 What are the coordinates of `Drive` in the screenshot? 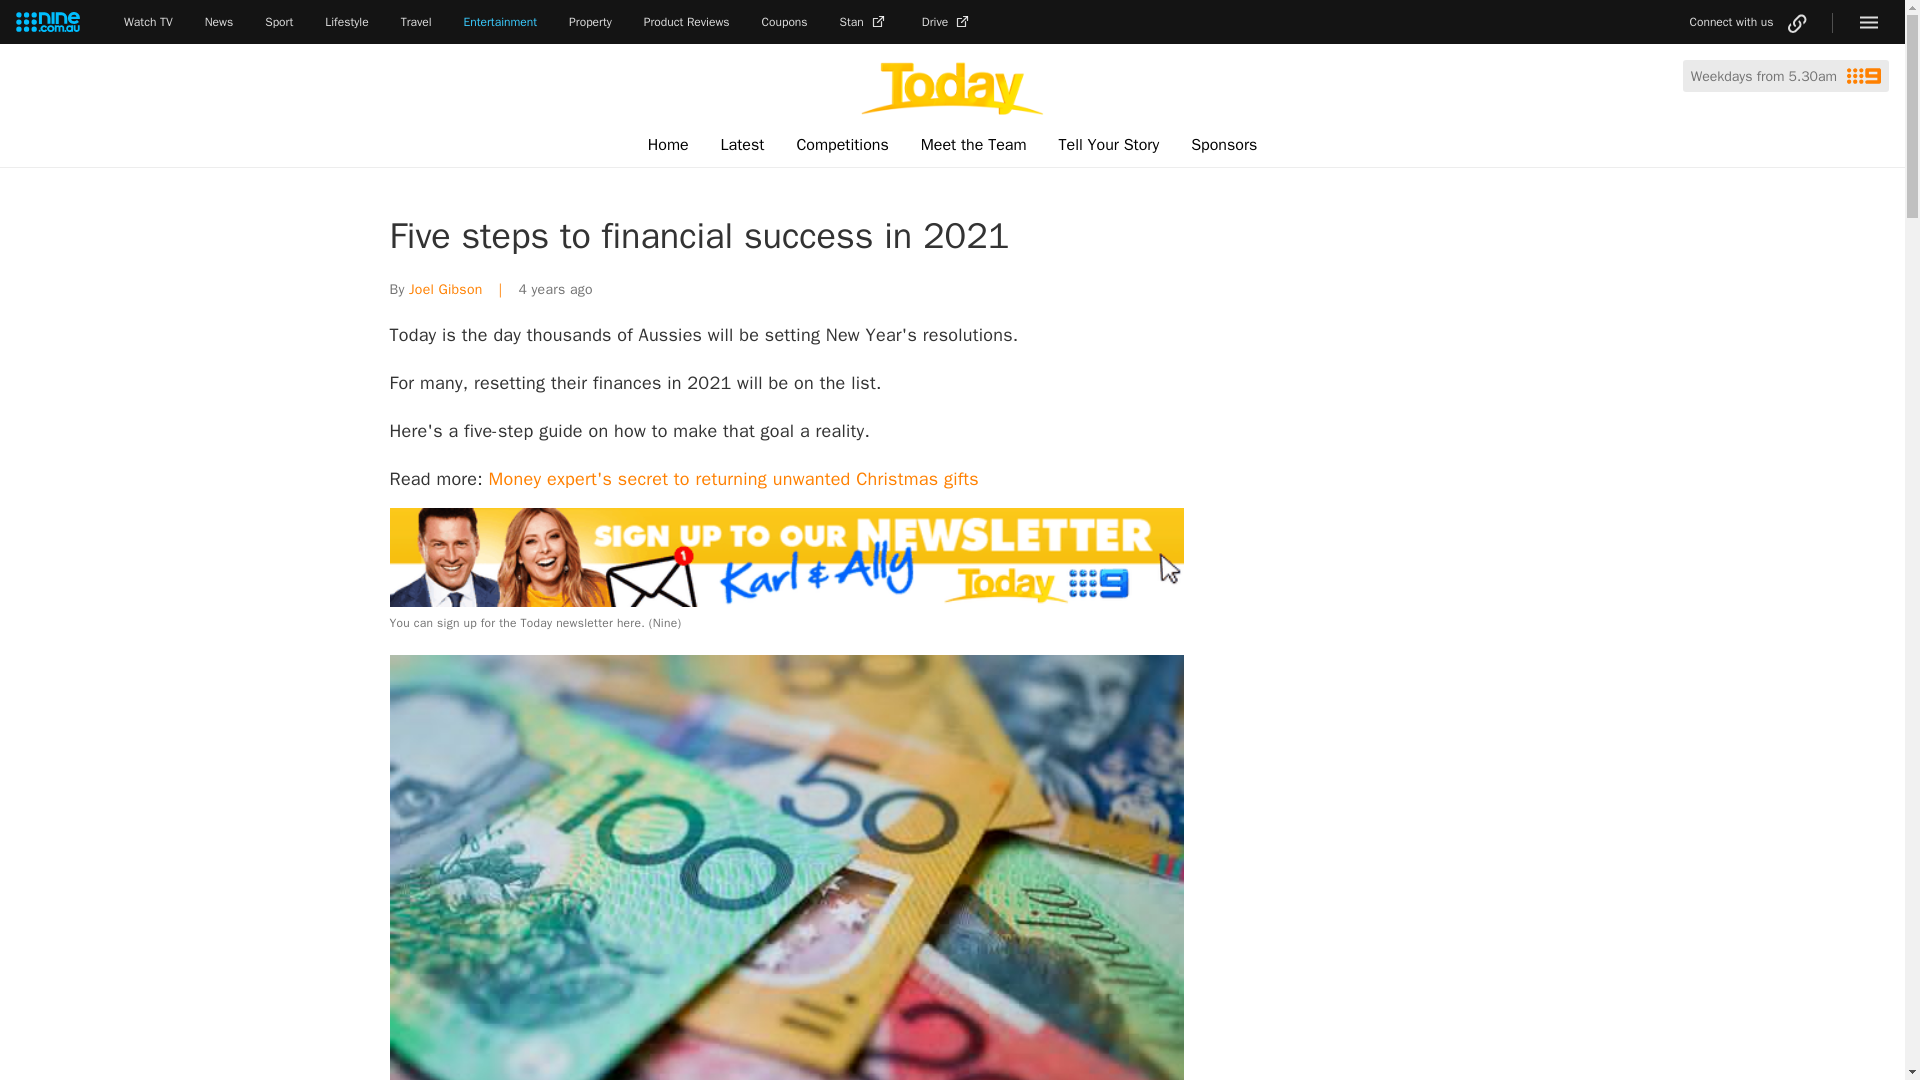 It's located at (947, 22).